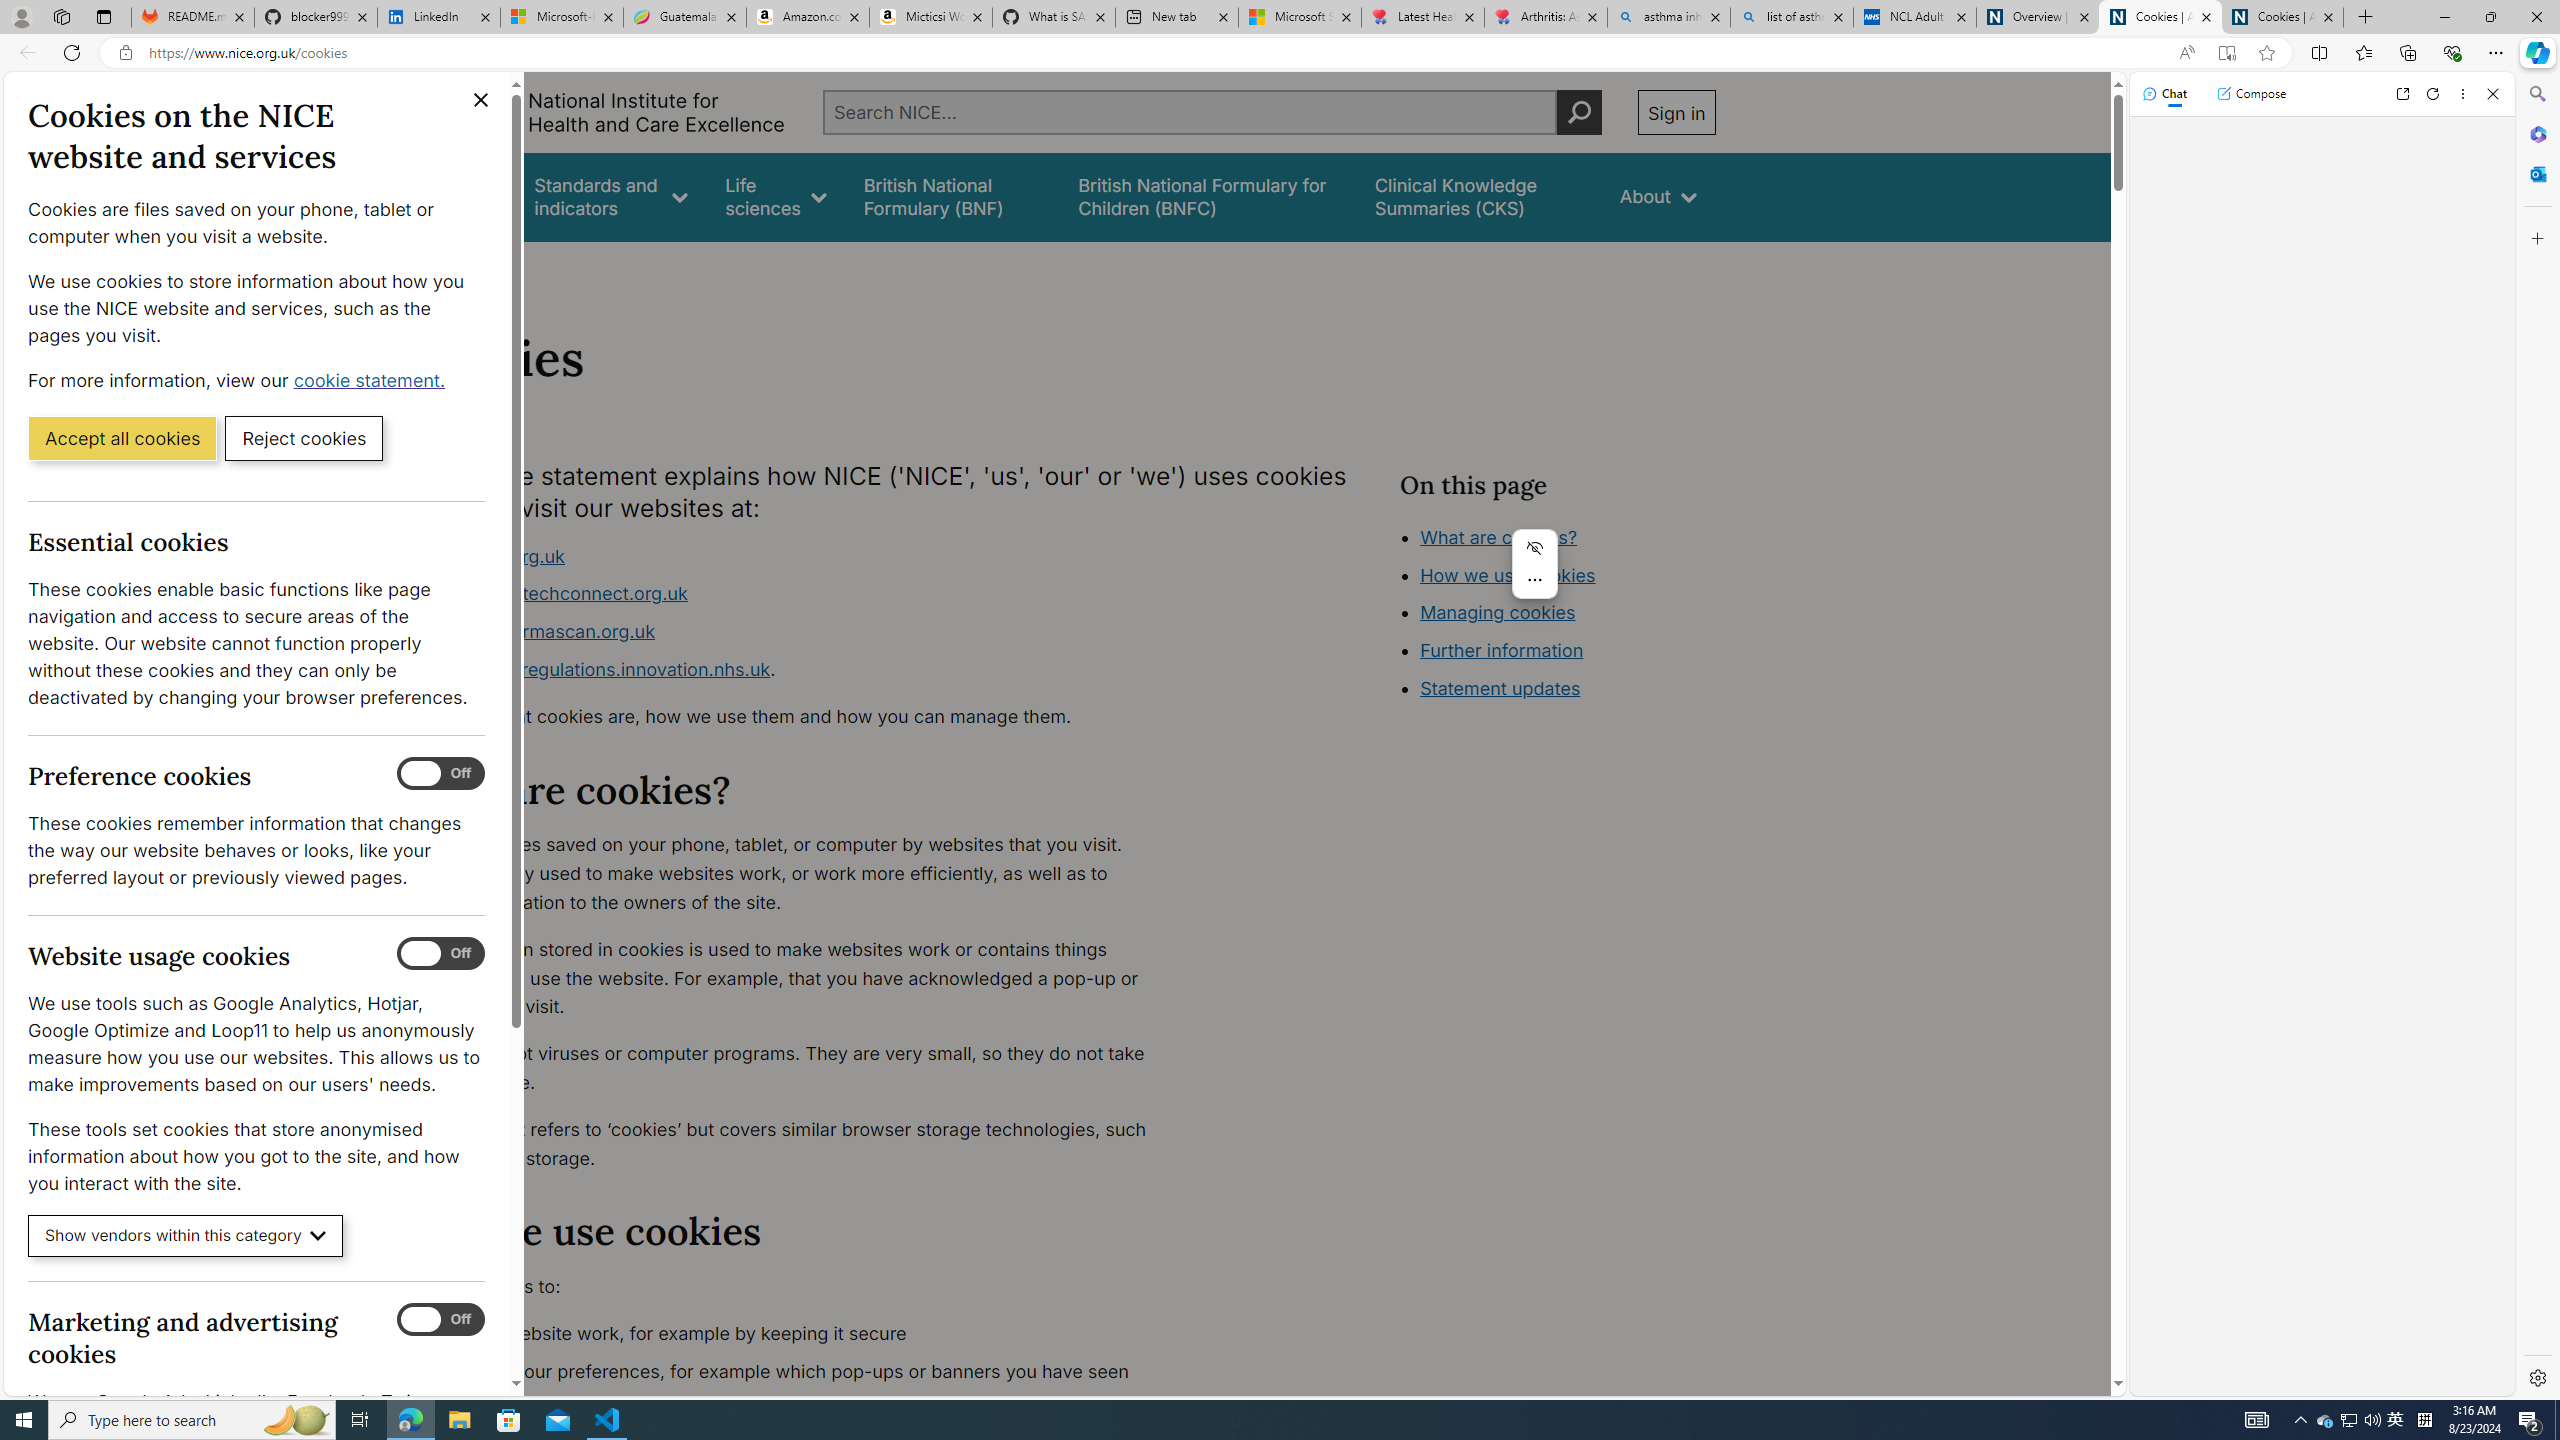 The width and height of the screenshot is (2560, 1440). I want to click on Marketing and advertising cookies, so click(441, 1320).